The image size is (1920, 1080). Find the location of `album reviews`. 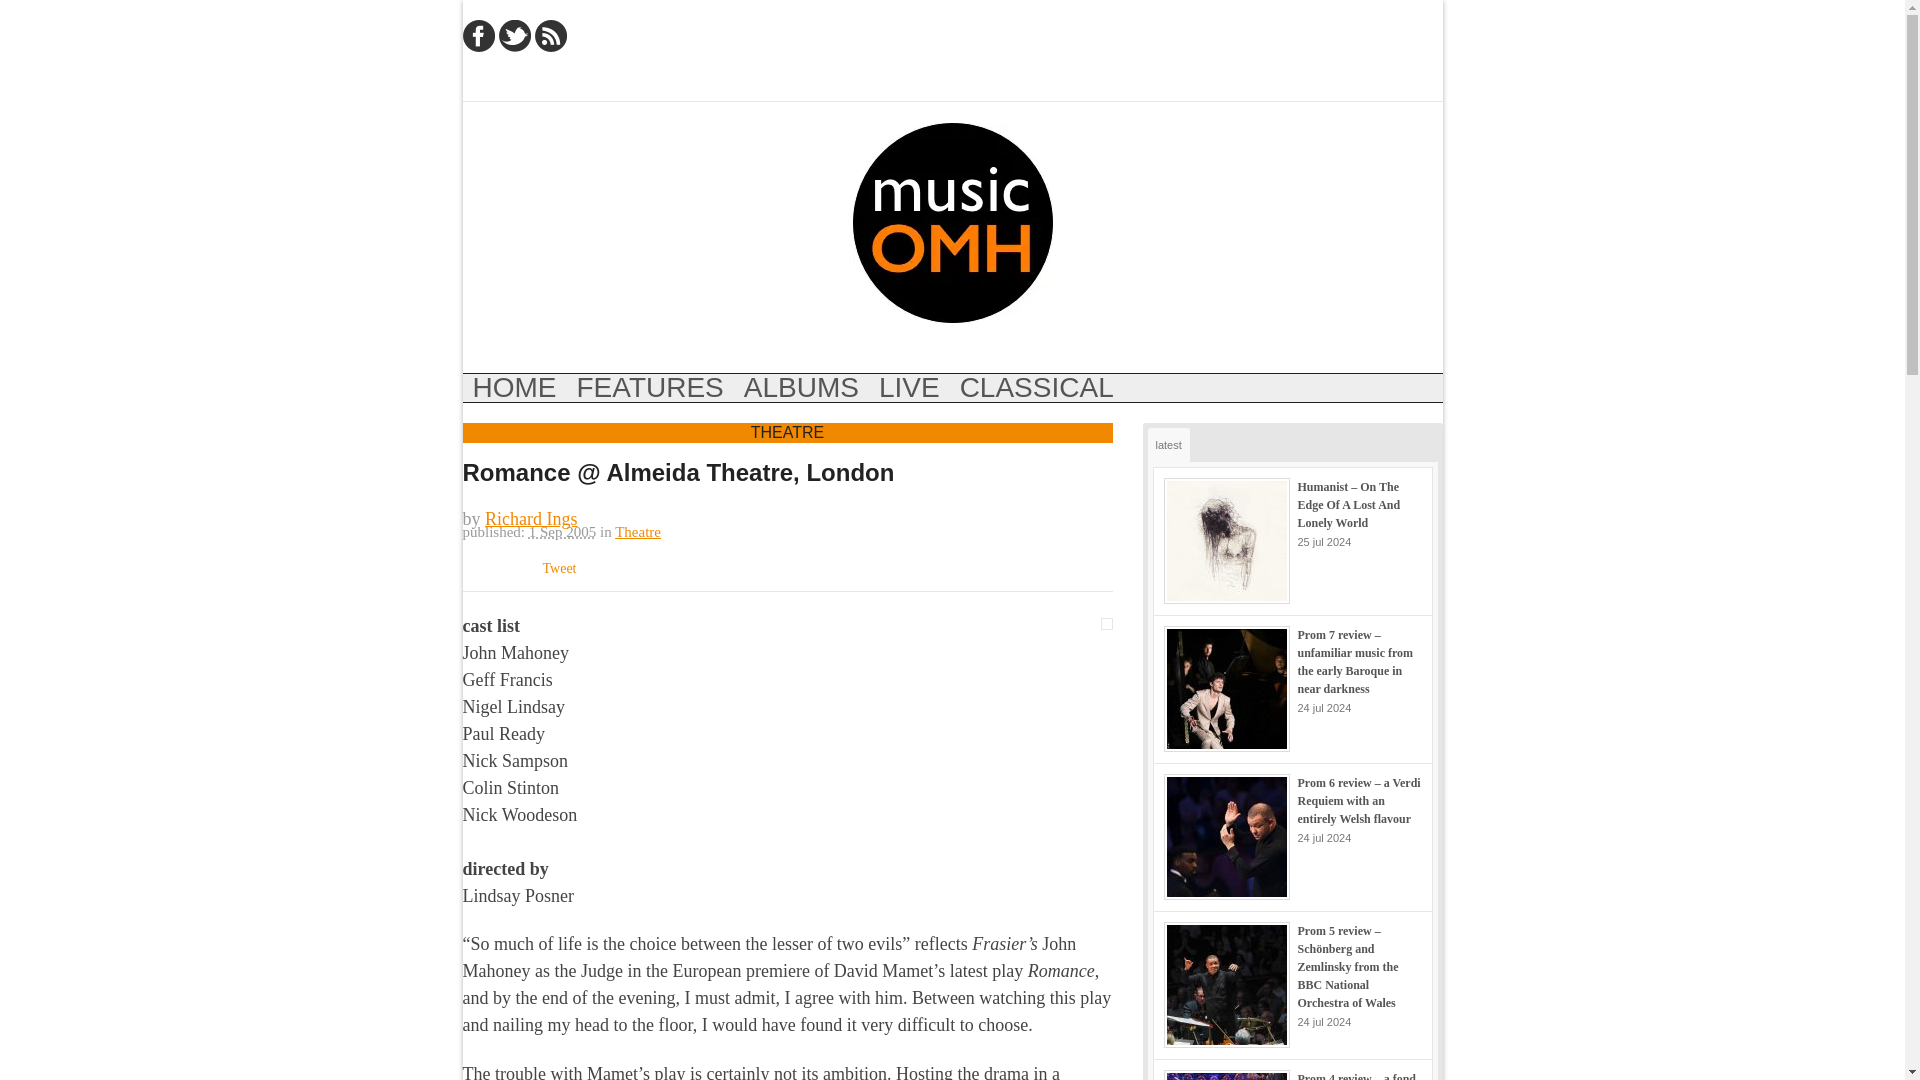

album reviews is located at coordinates (801, 387).